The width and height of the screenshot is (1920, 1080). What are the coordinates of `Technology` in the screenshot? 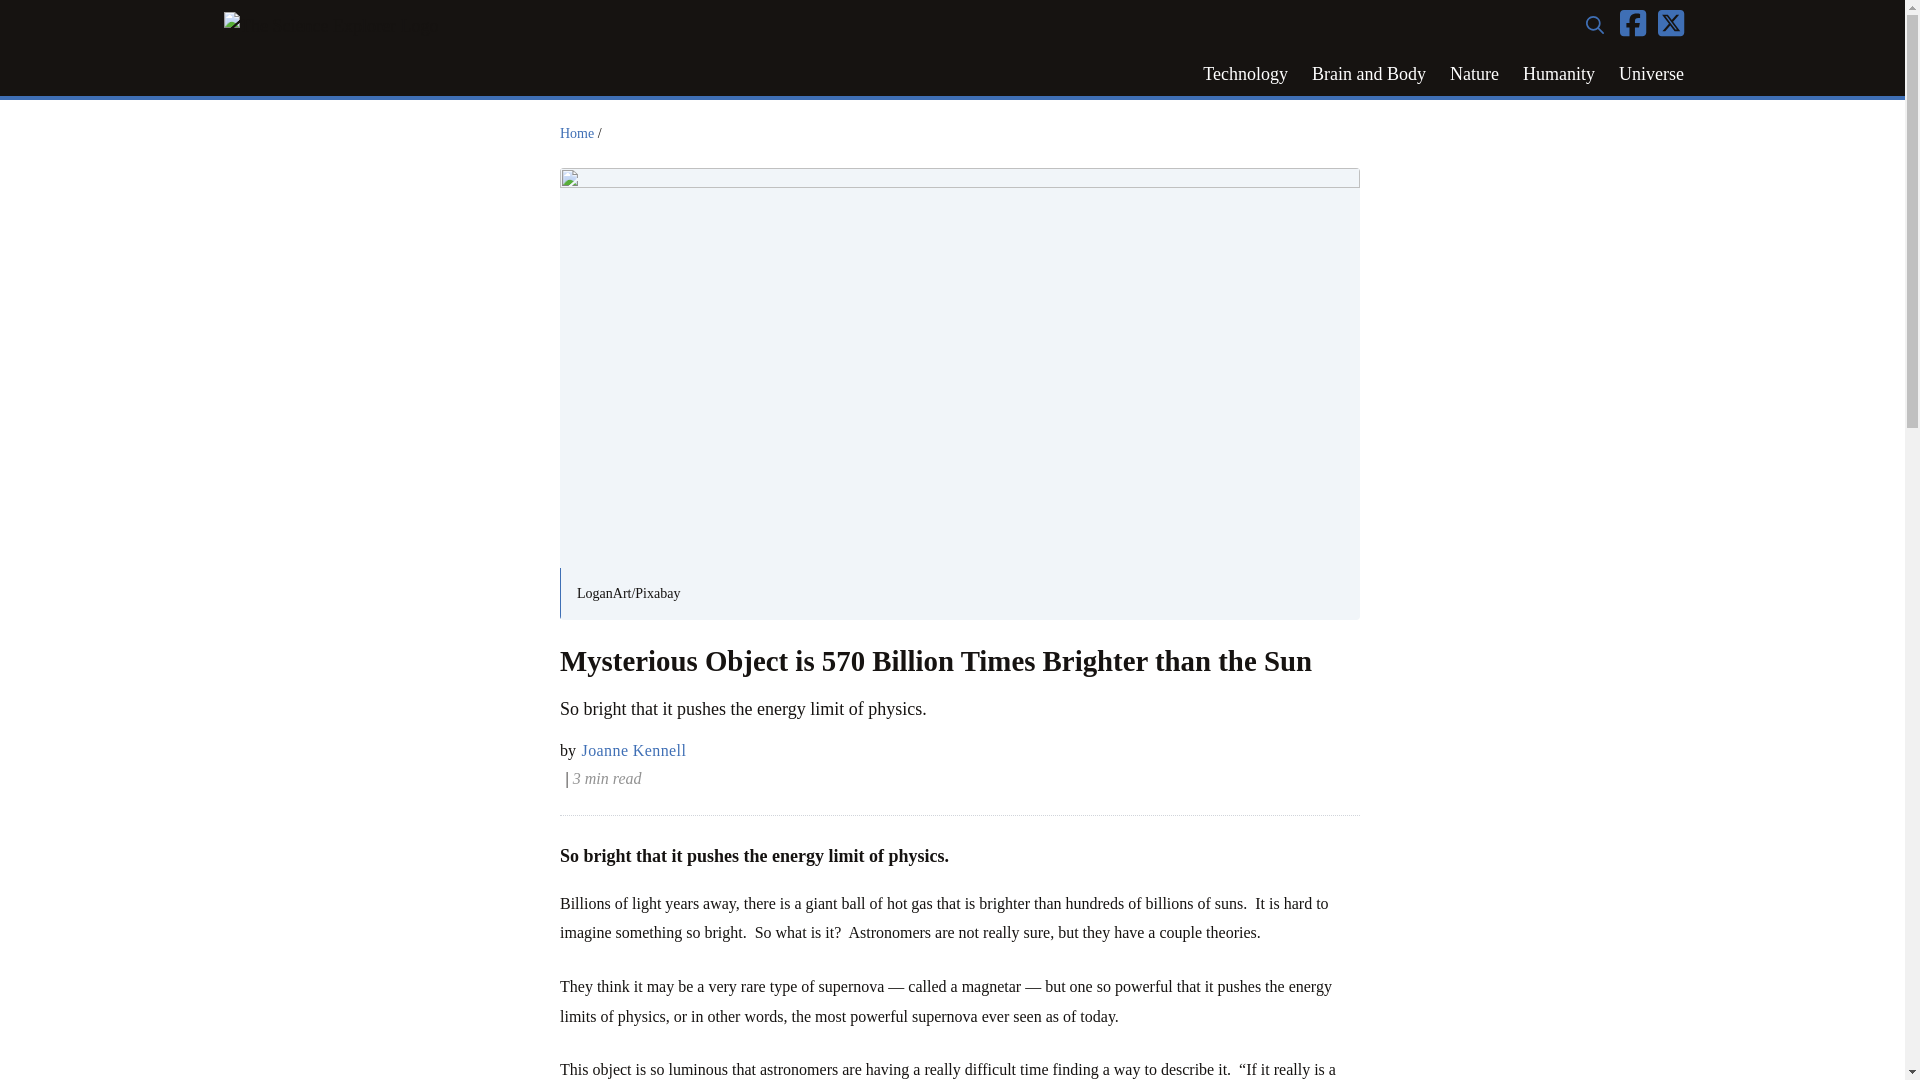 It's located at (1244, 74).